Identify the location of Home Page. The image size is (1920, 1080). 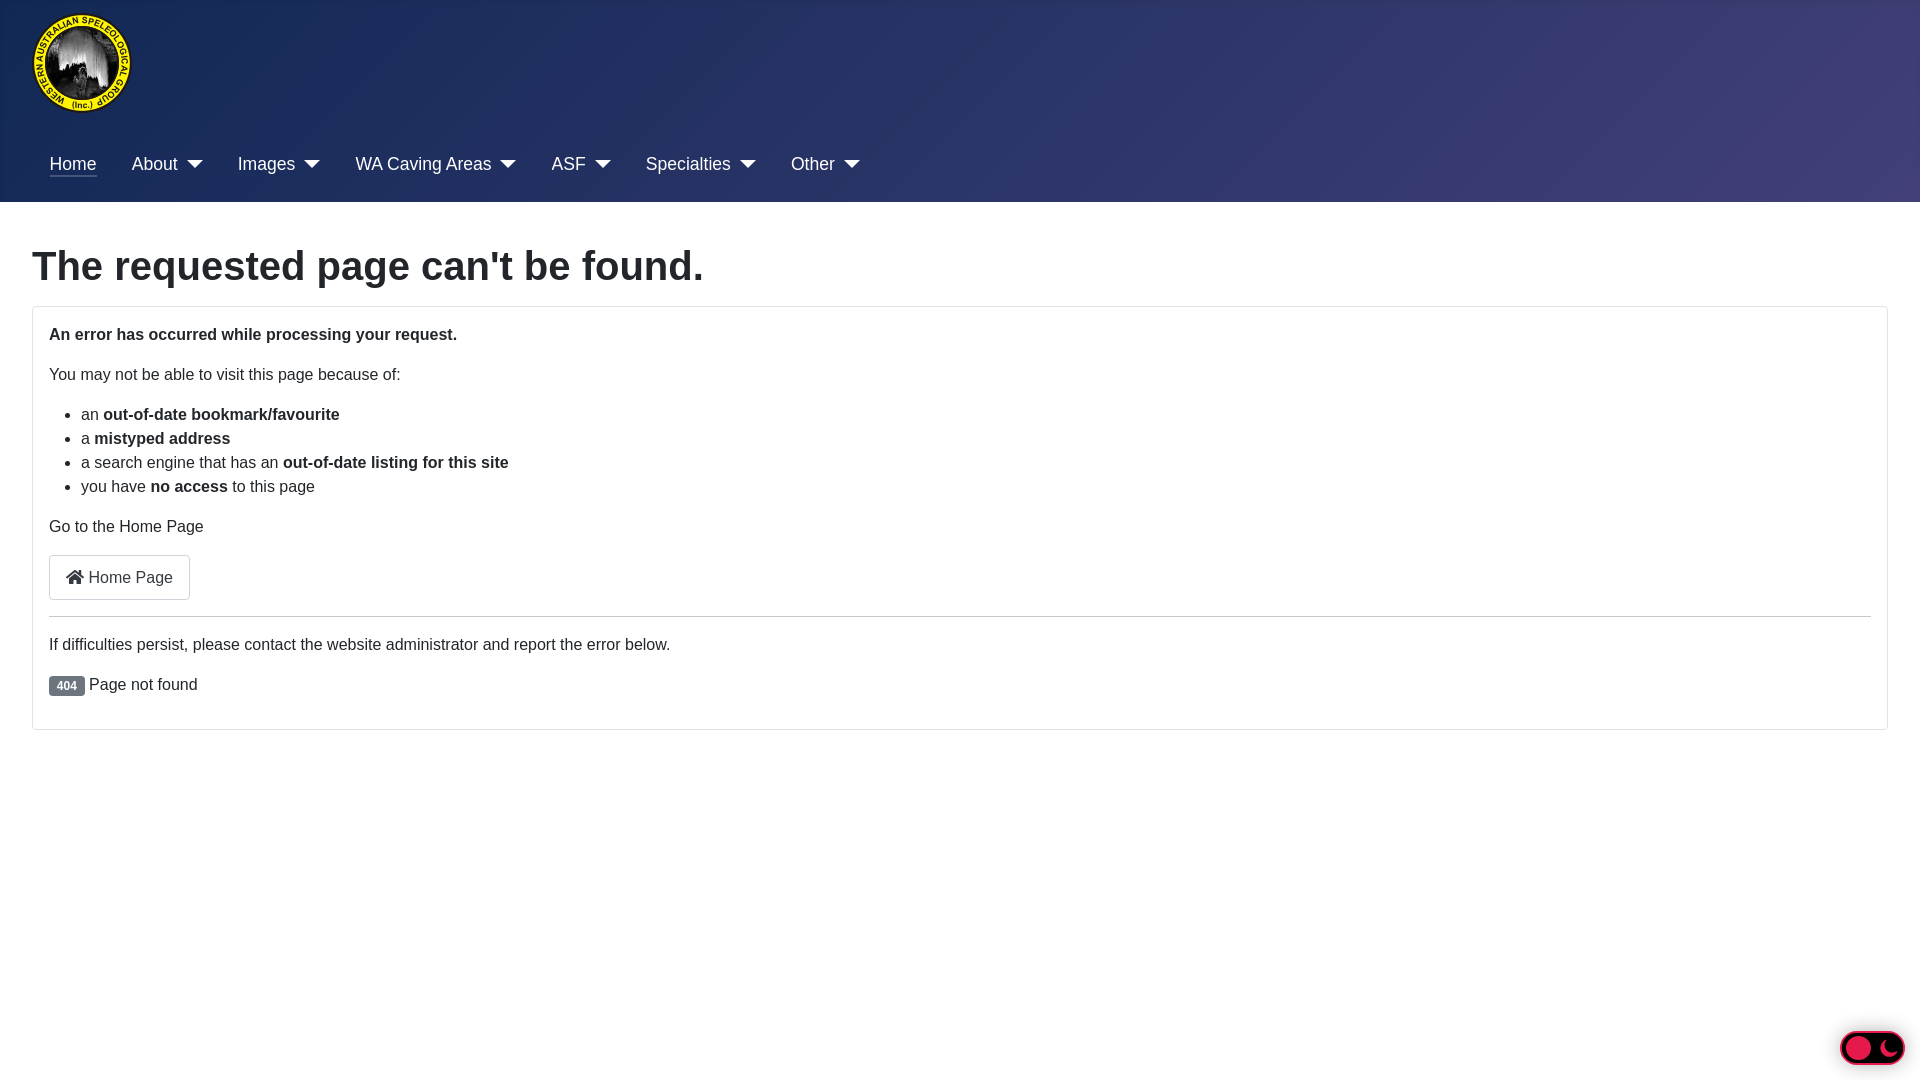
(120, 578).